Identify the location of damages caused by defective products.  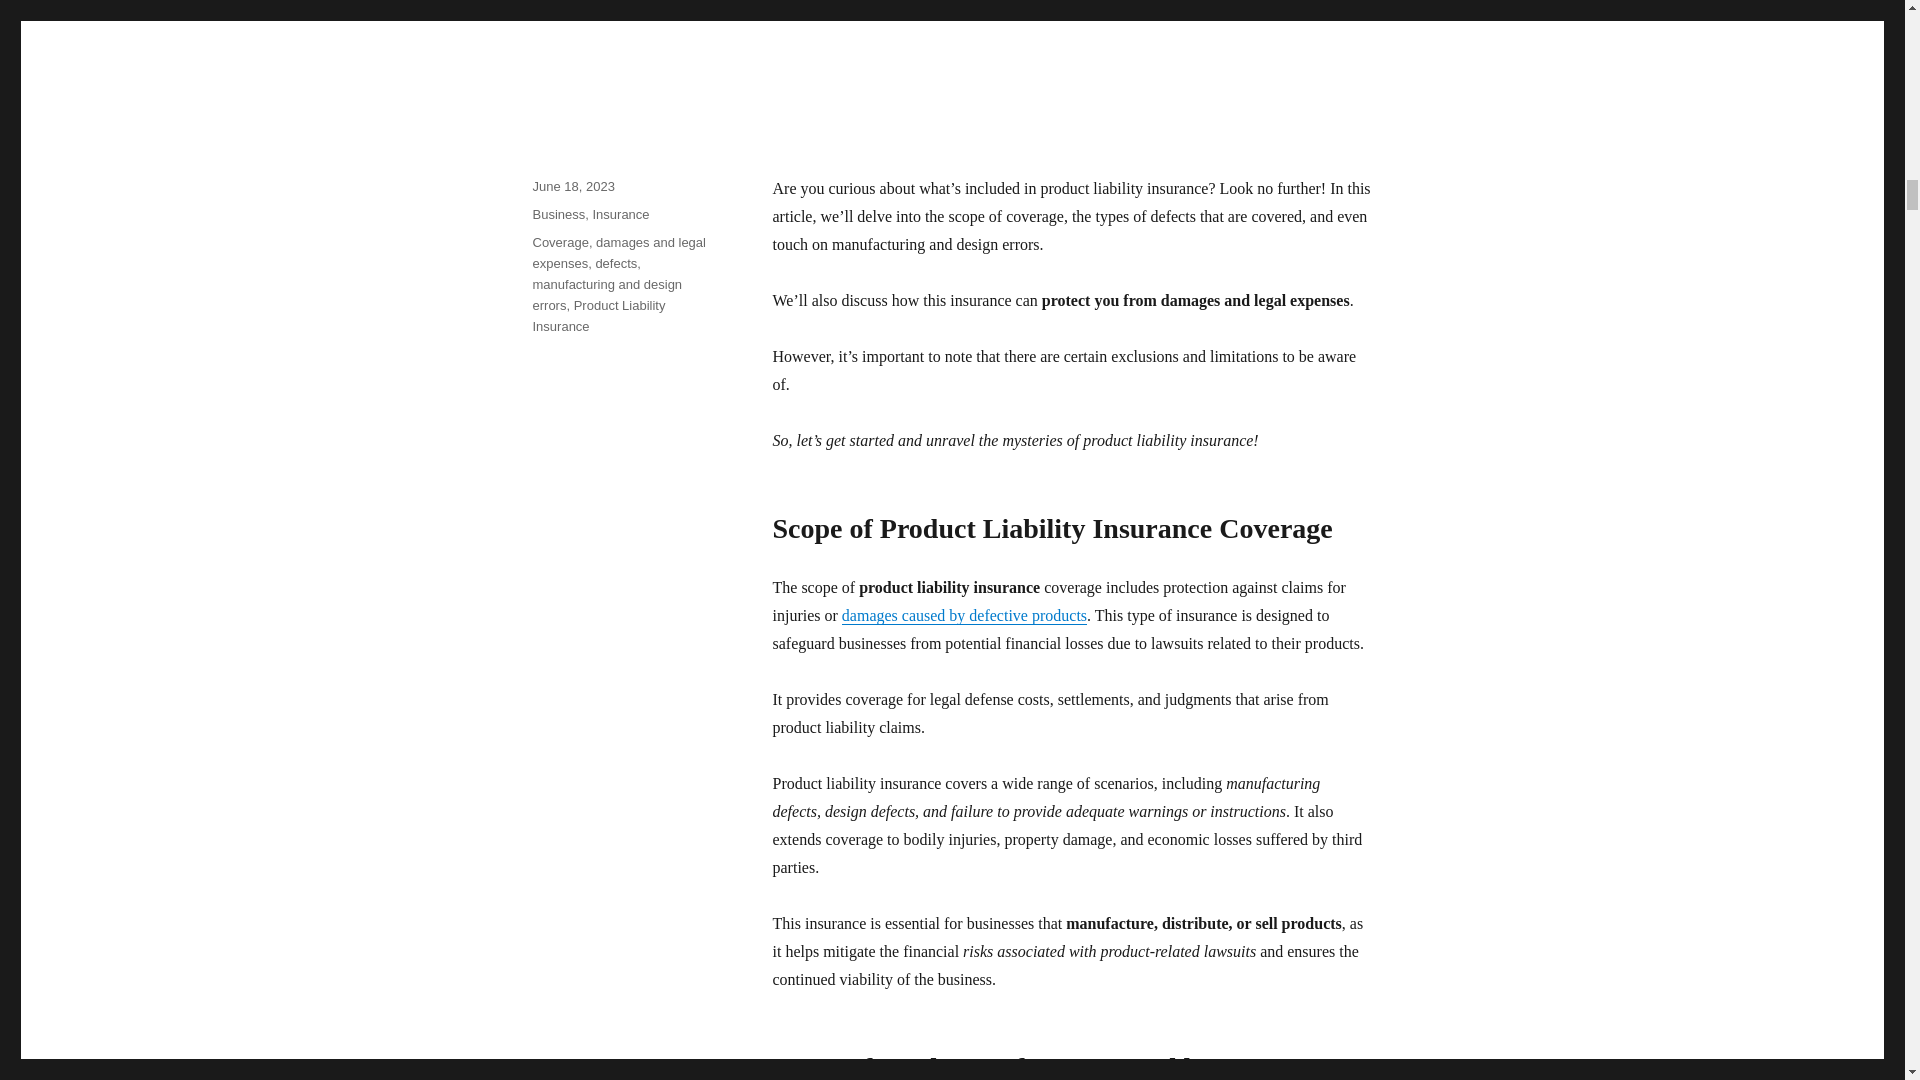
(964, 615).